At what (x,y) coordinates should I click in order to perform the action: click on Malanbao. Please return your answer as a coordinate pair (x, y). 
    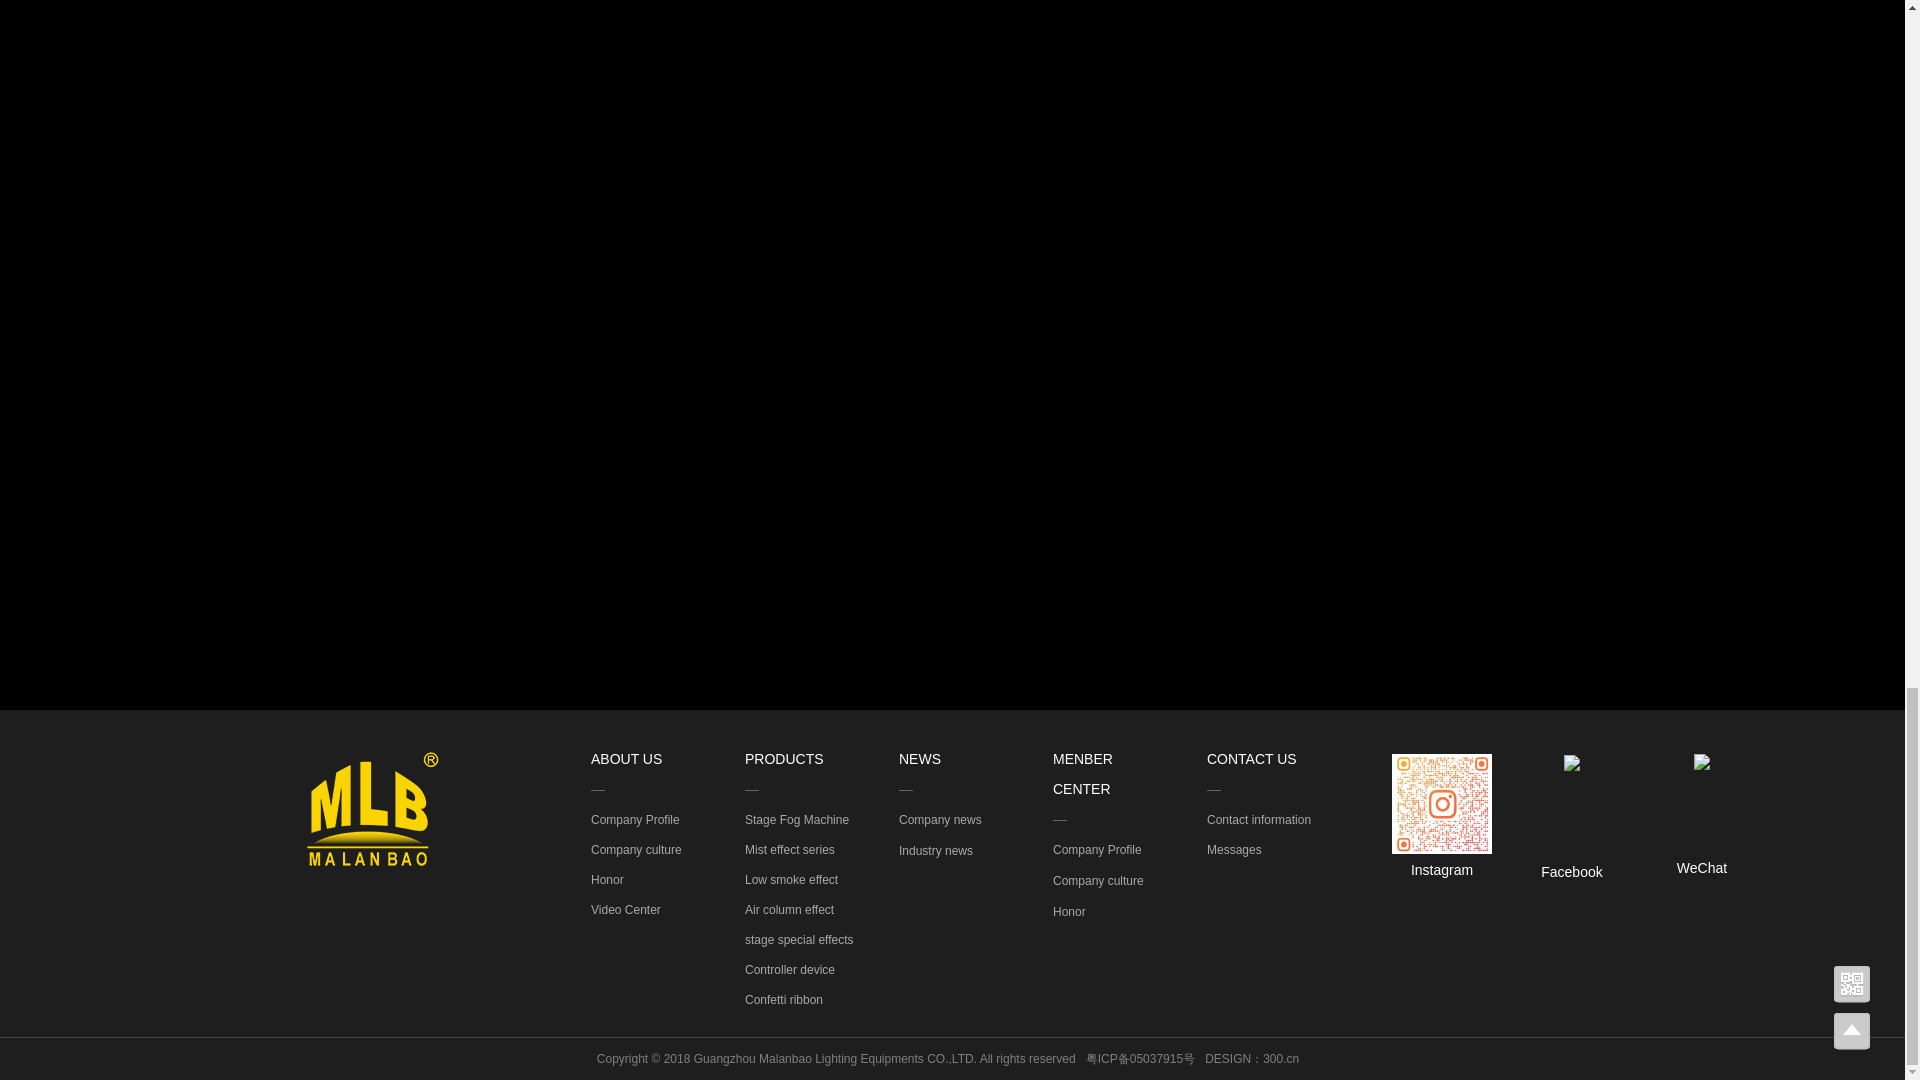
    Looking at the image, I should click on (1442, 804).